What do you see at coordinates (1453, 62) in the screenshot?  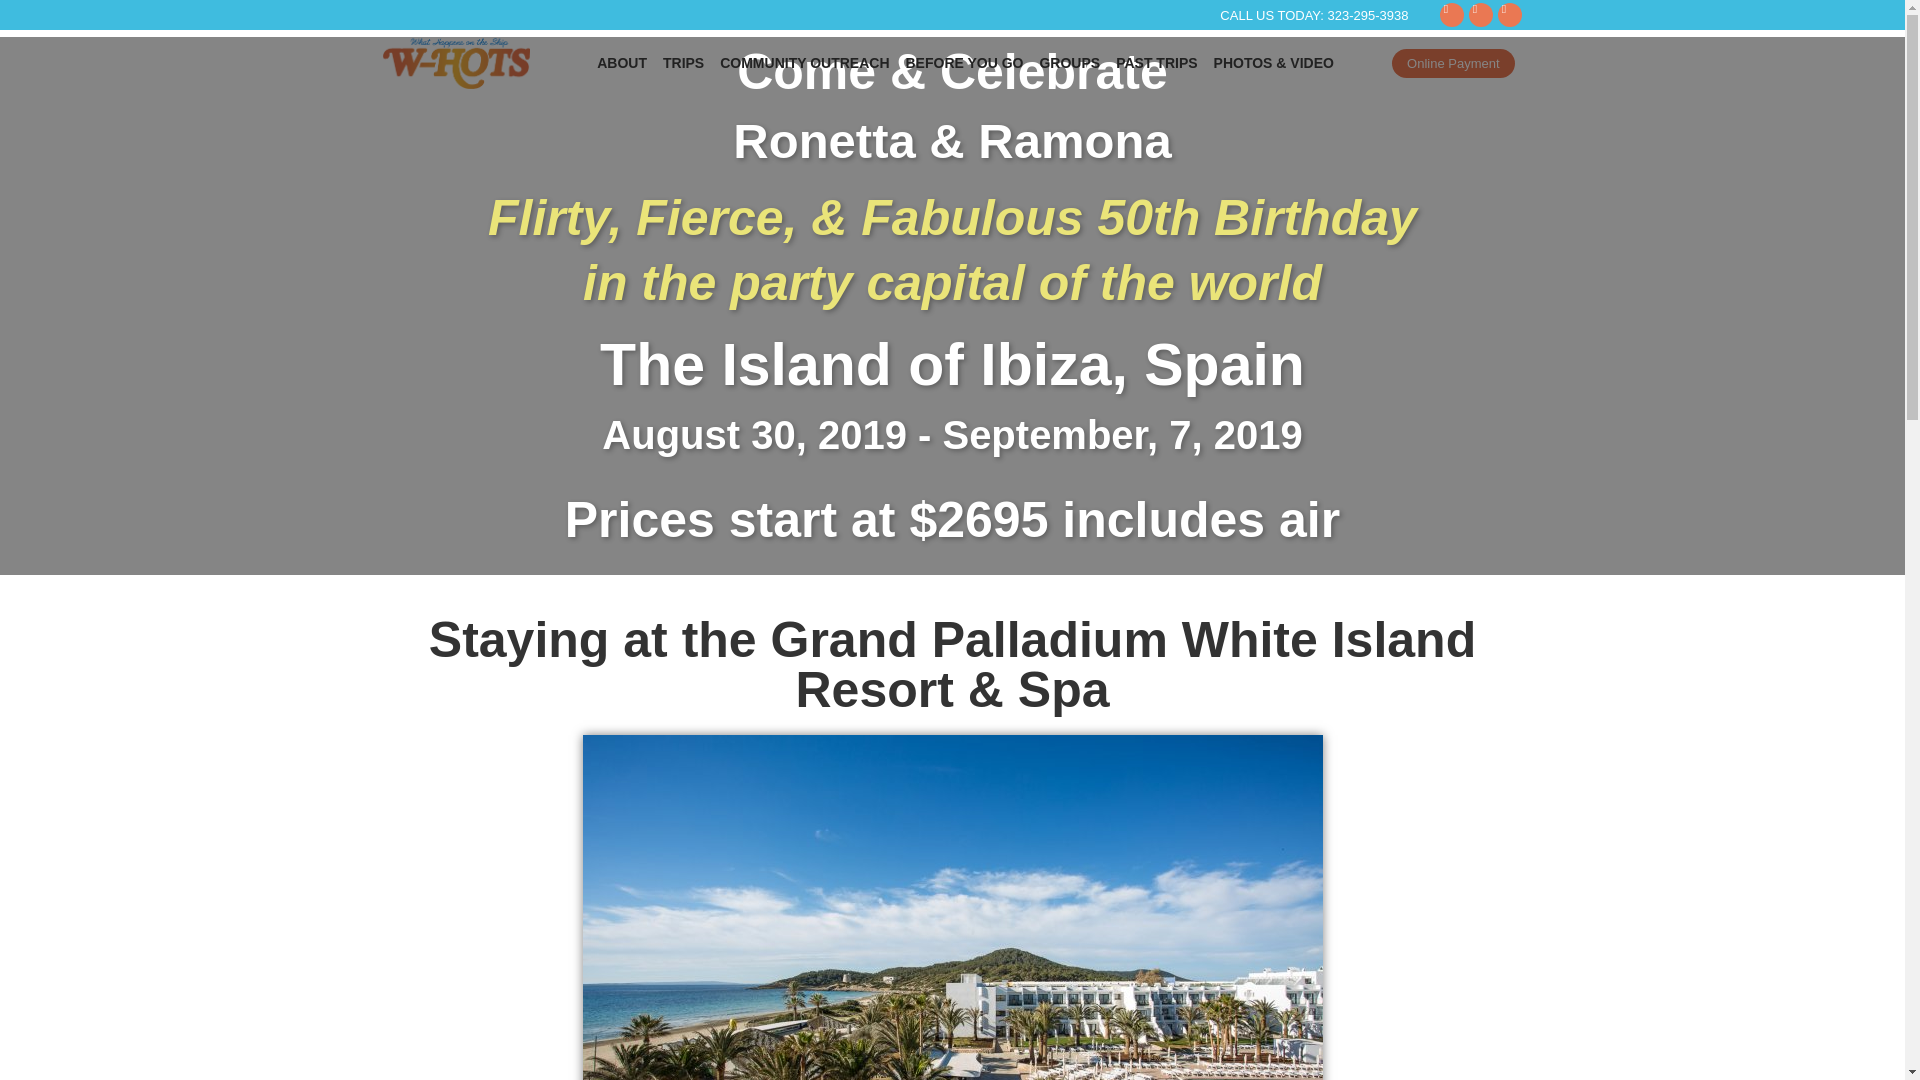 I see `Online Payment` at bounding box center [1453, 62].